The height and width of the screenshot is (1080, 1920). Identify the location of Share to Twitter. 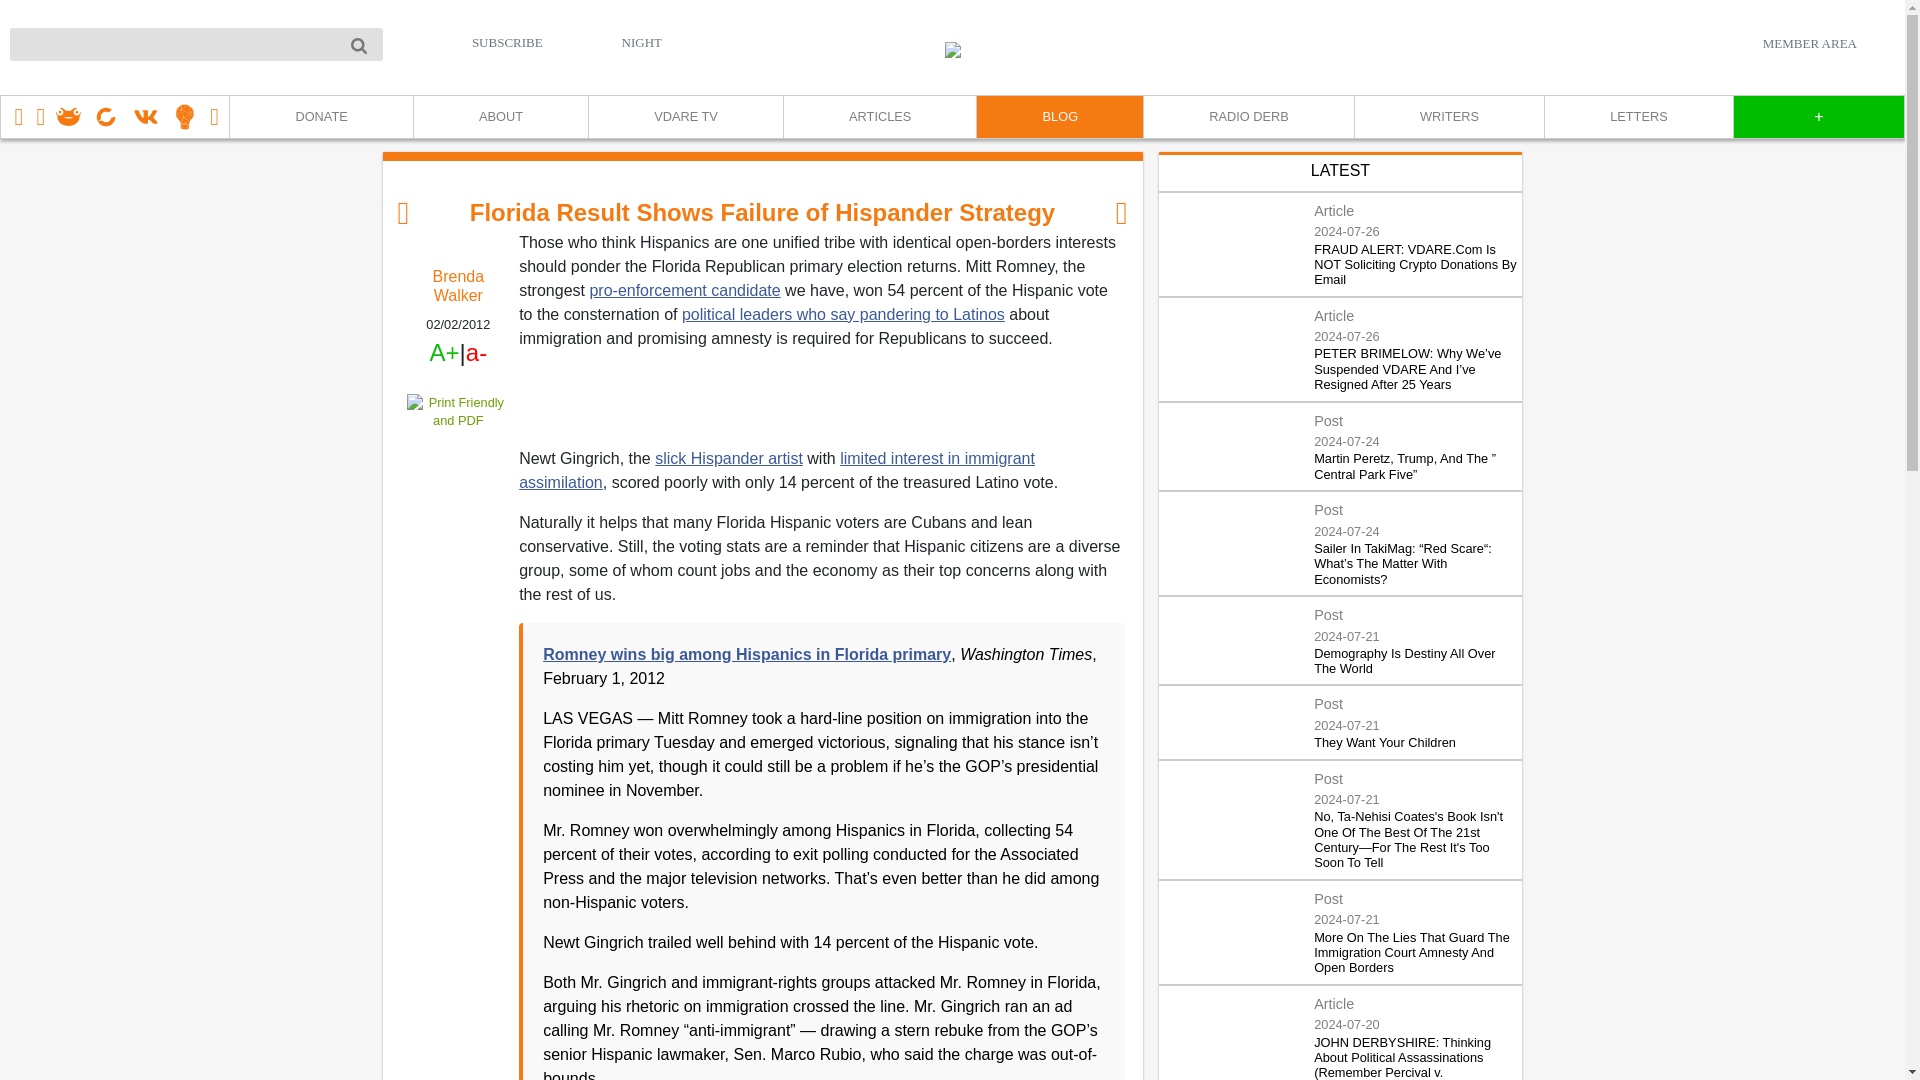
(458, 472).